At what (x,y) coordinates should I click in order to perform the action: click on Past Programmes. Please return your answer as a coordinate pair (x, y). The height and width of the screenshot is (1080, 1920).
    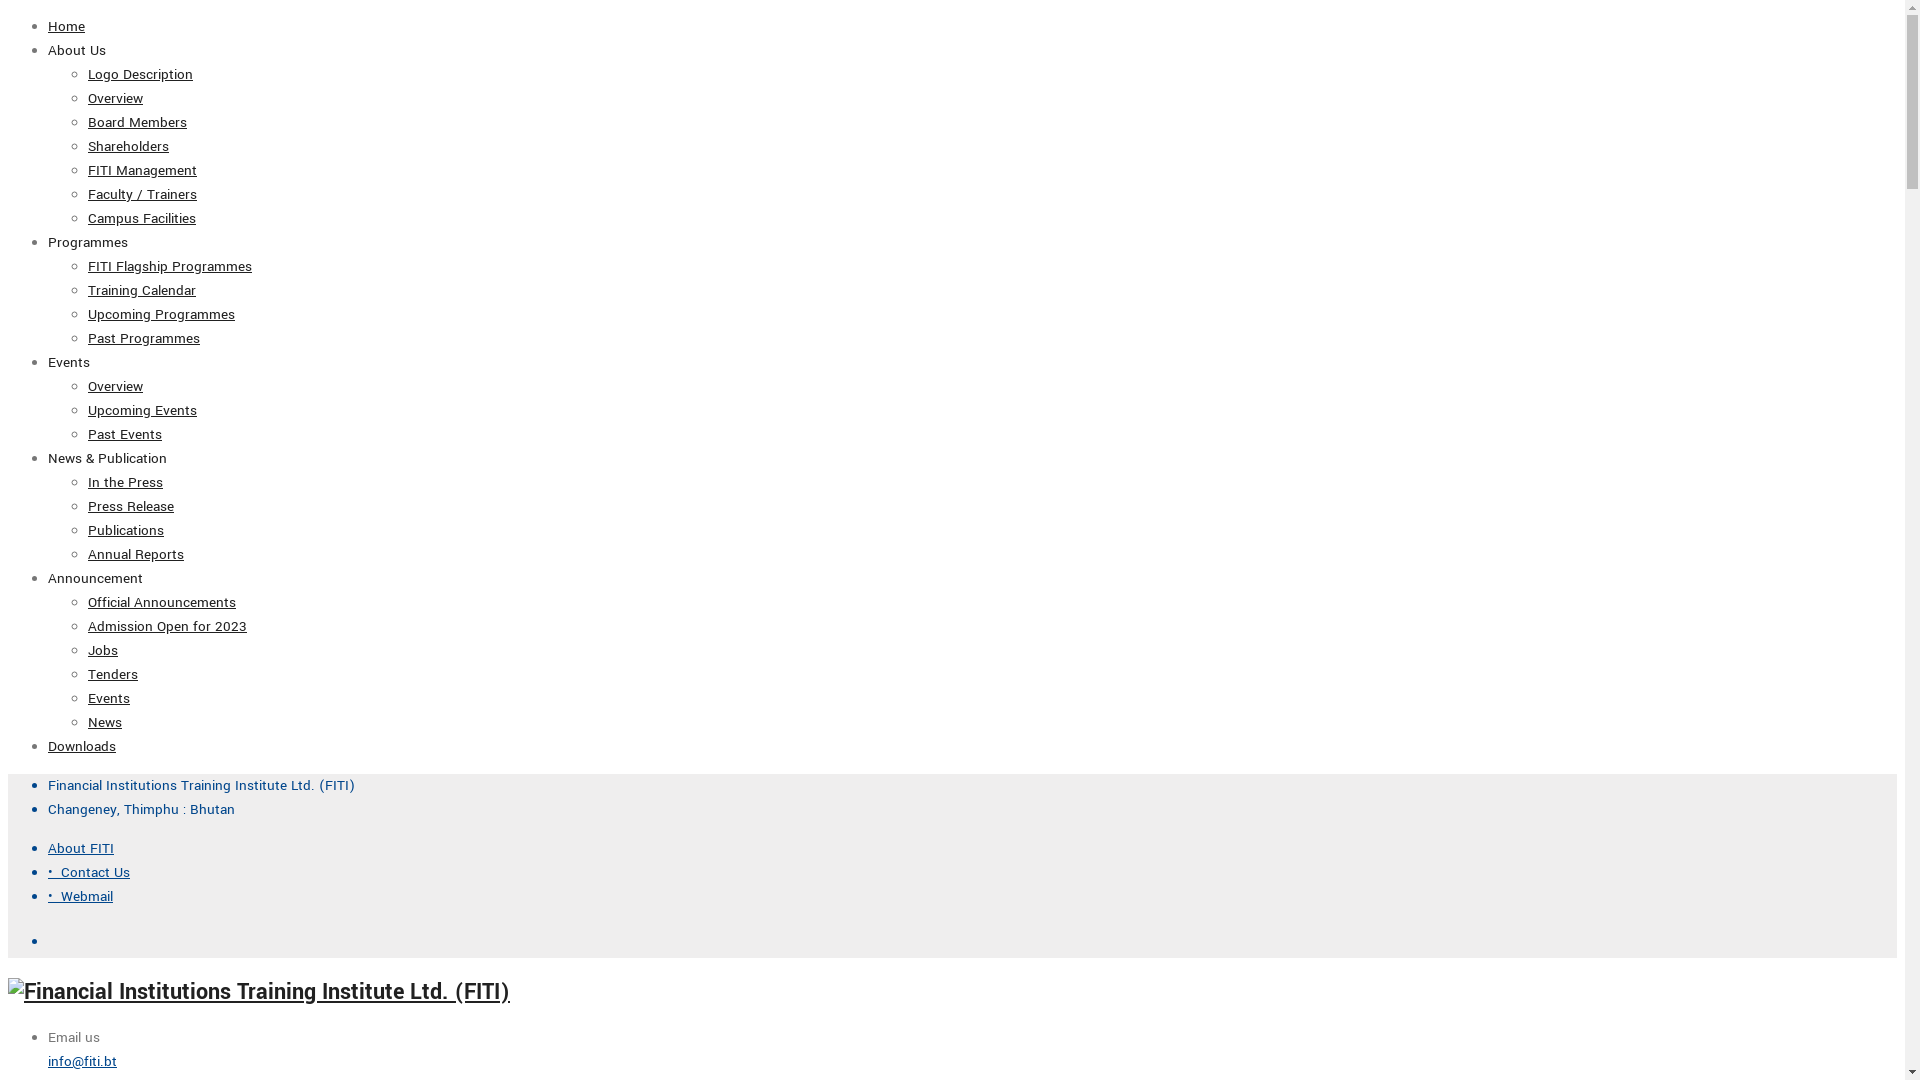
    Looking at the image, I should click on (144, 338).